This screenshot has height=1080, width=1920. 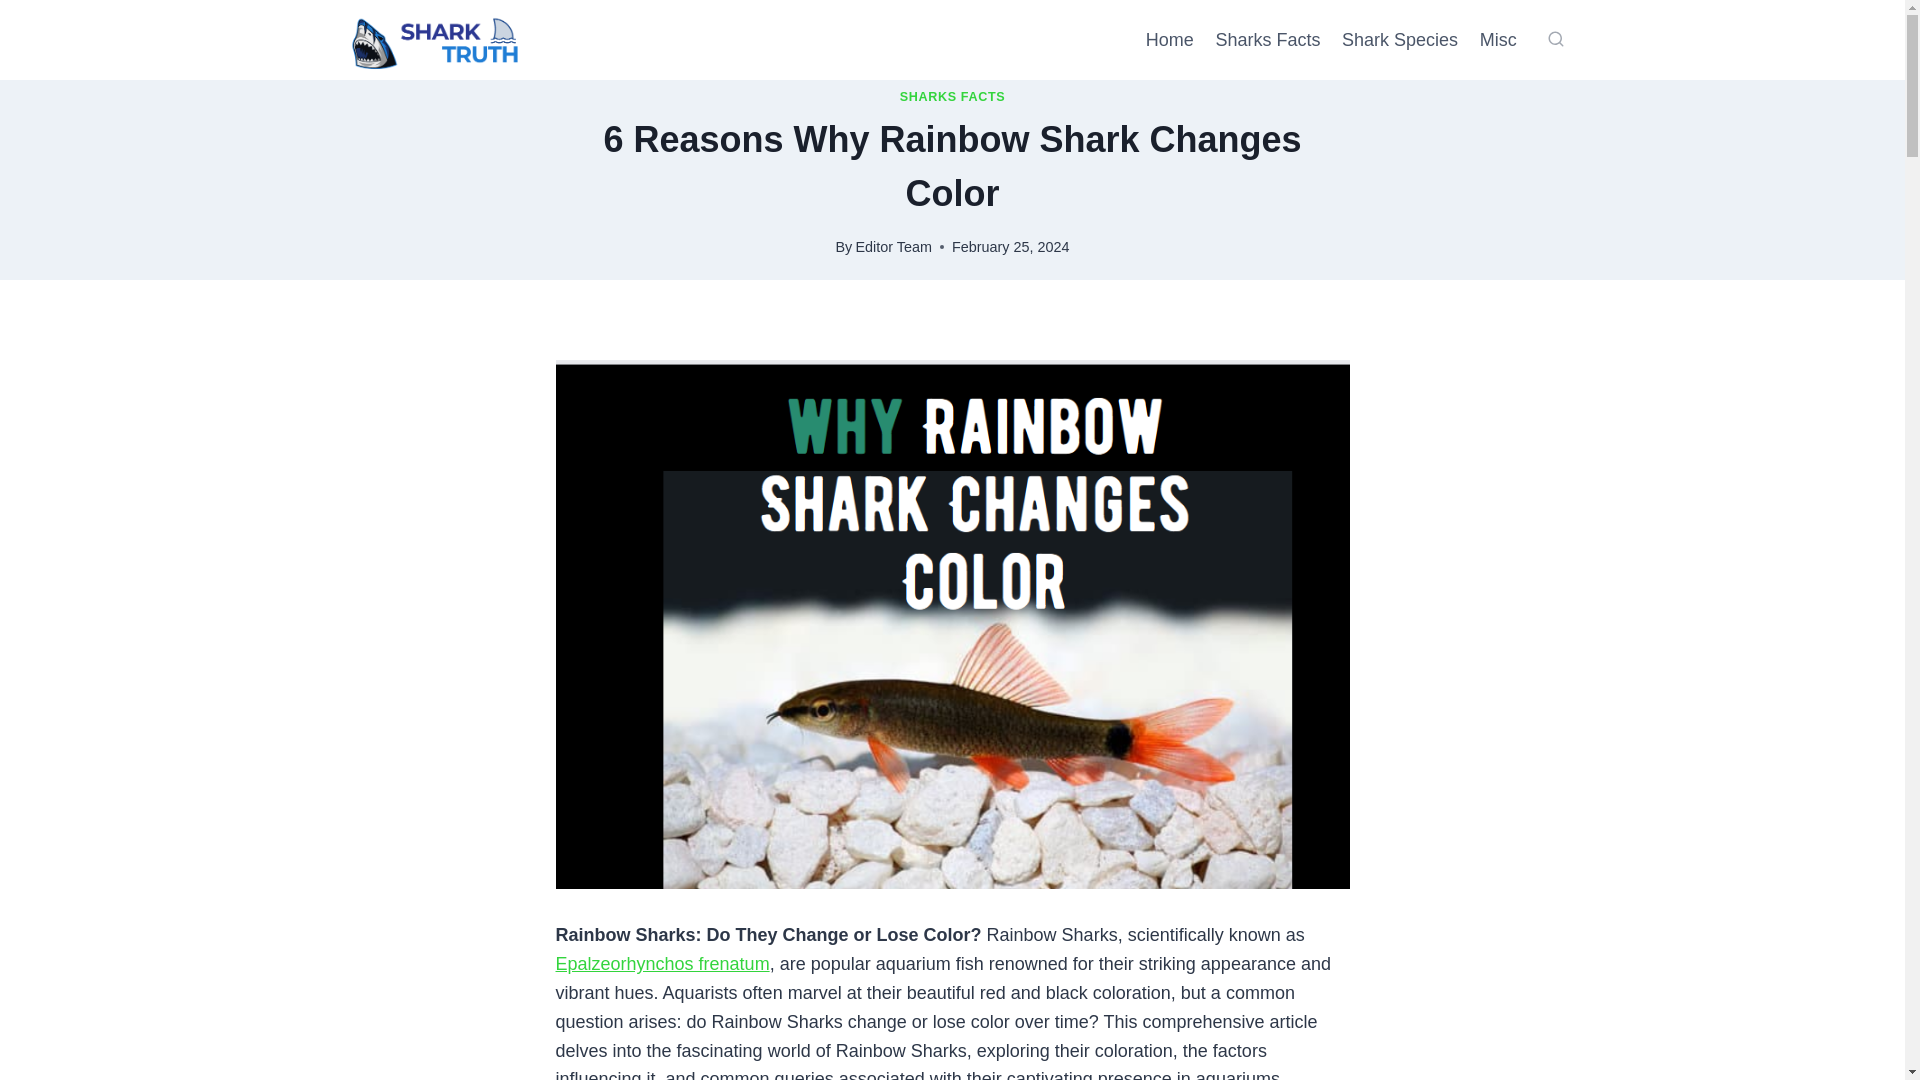 I want to click on Editor Team, so click(x=892, y=246).